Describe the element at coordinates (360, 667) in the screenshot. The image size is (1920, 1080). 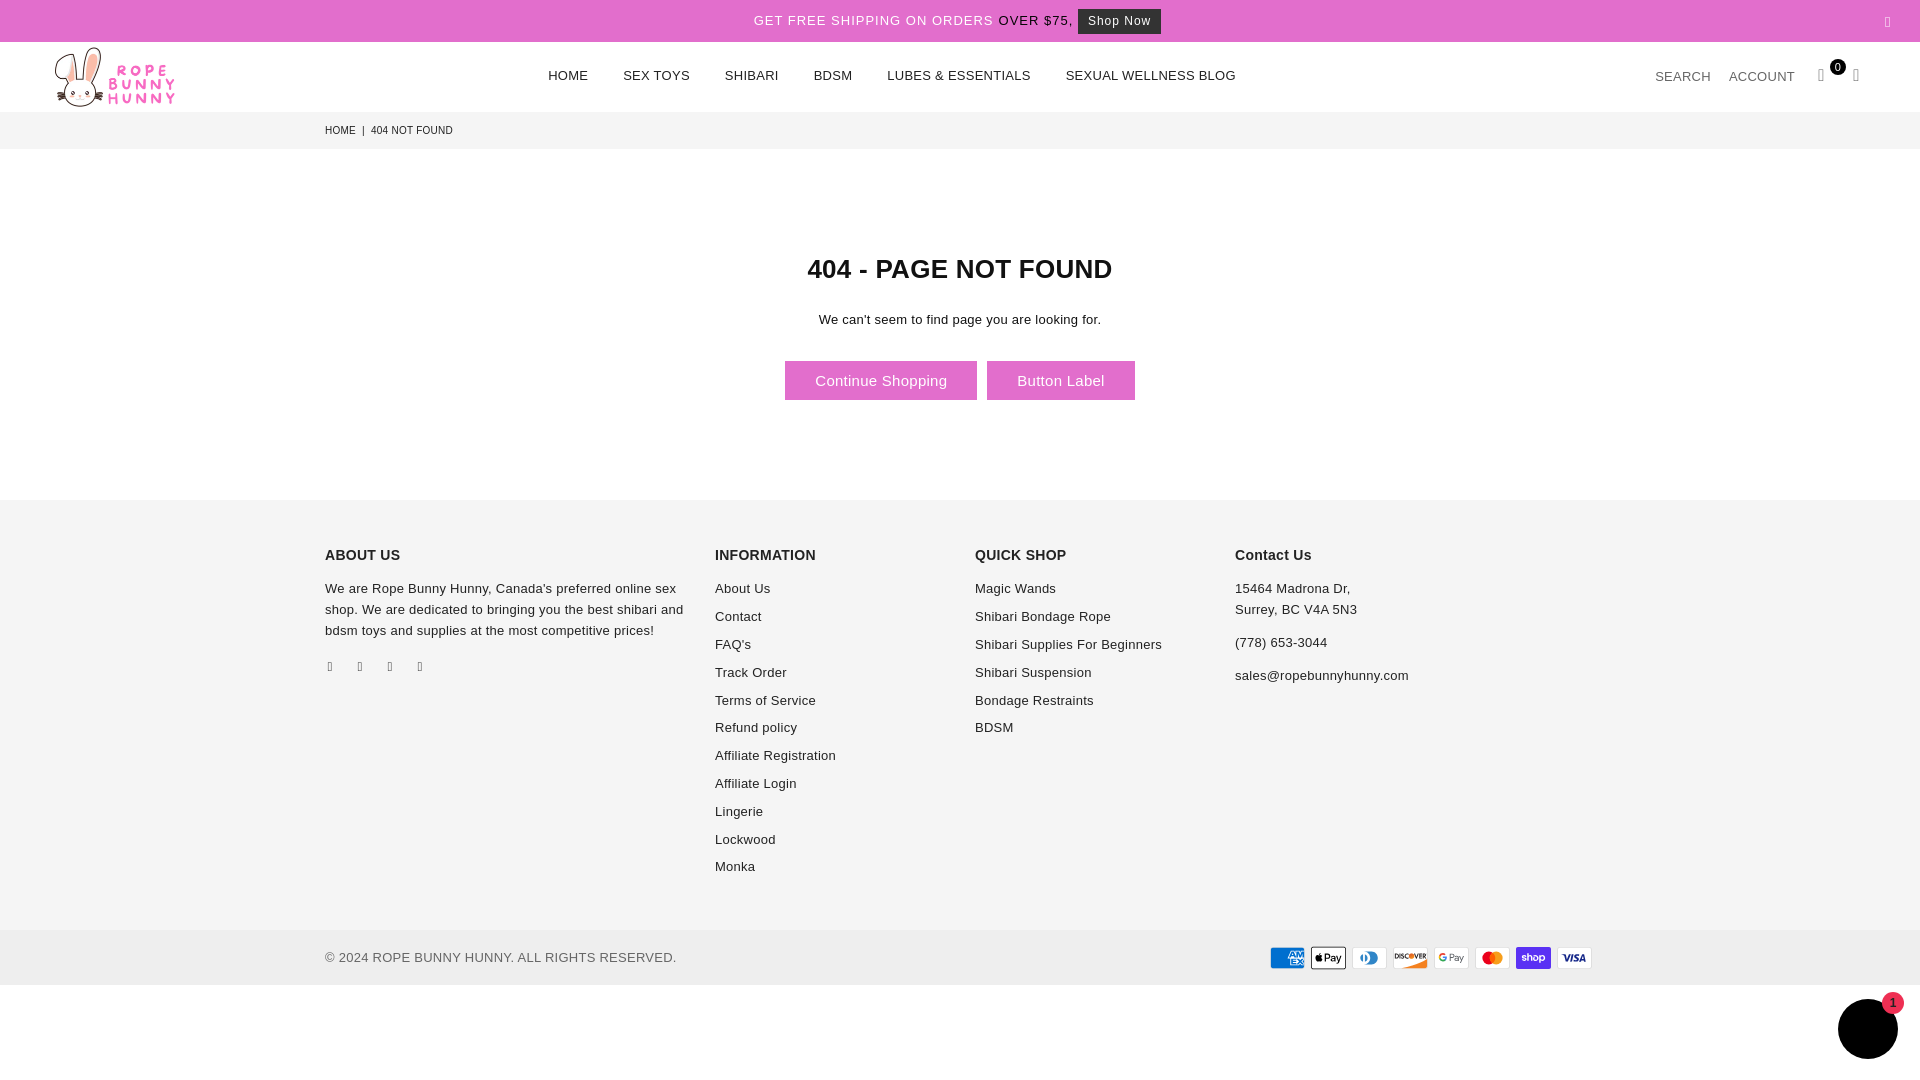
I see `Rope Bunny Hunny on Twitter` at that location.